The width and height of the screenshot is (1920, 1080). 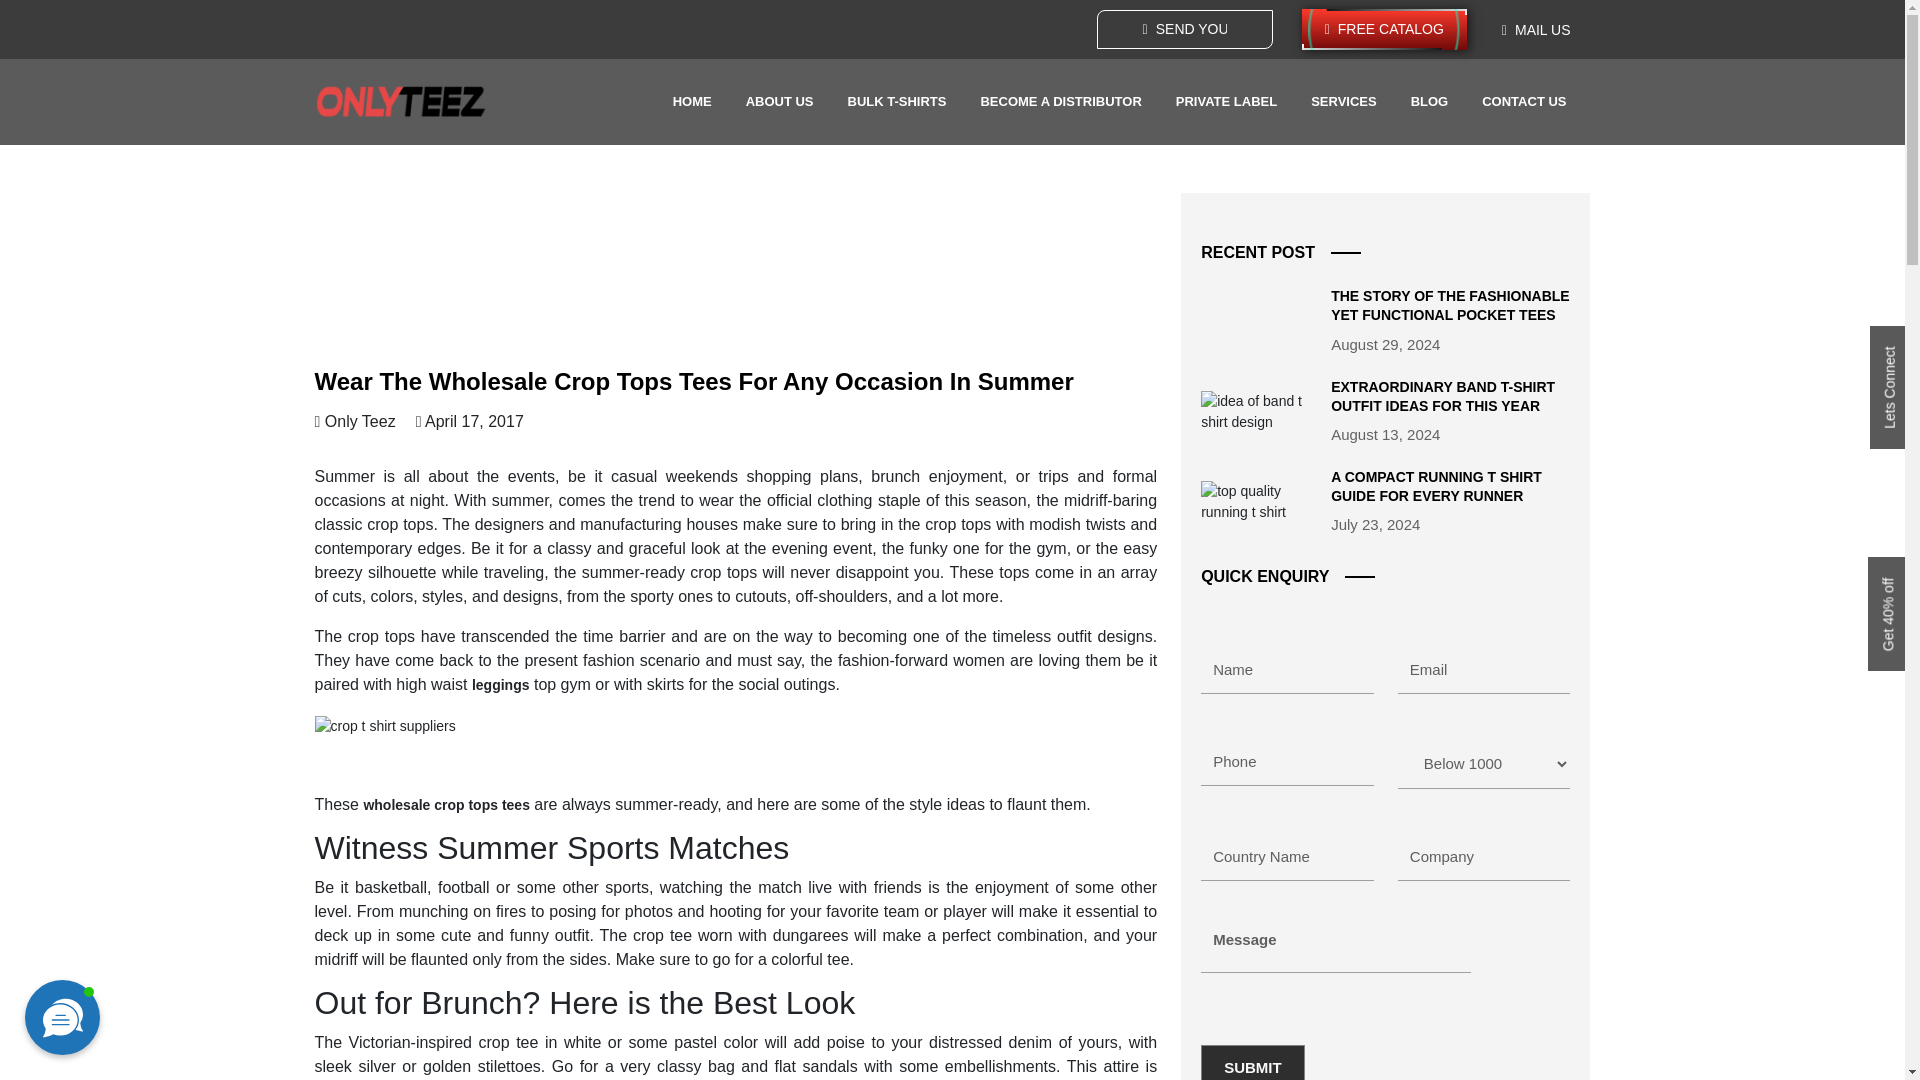 I want to click on Bulk T-Shirts, so click(x=897, y=102).